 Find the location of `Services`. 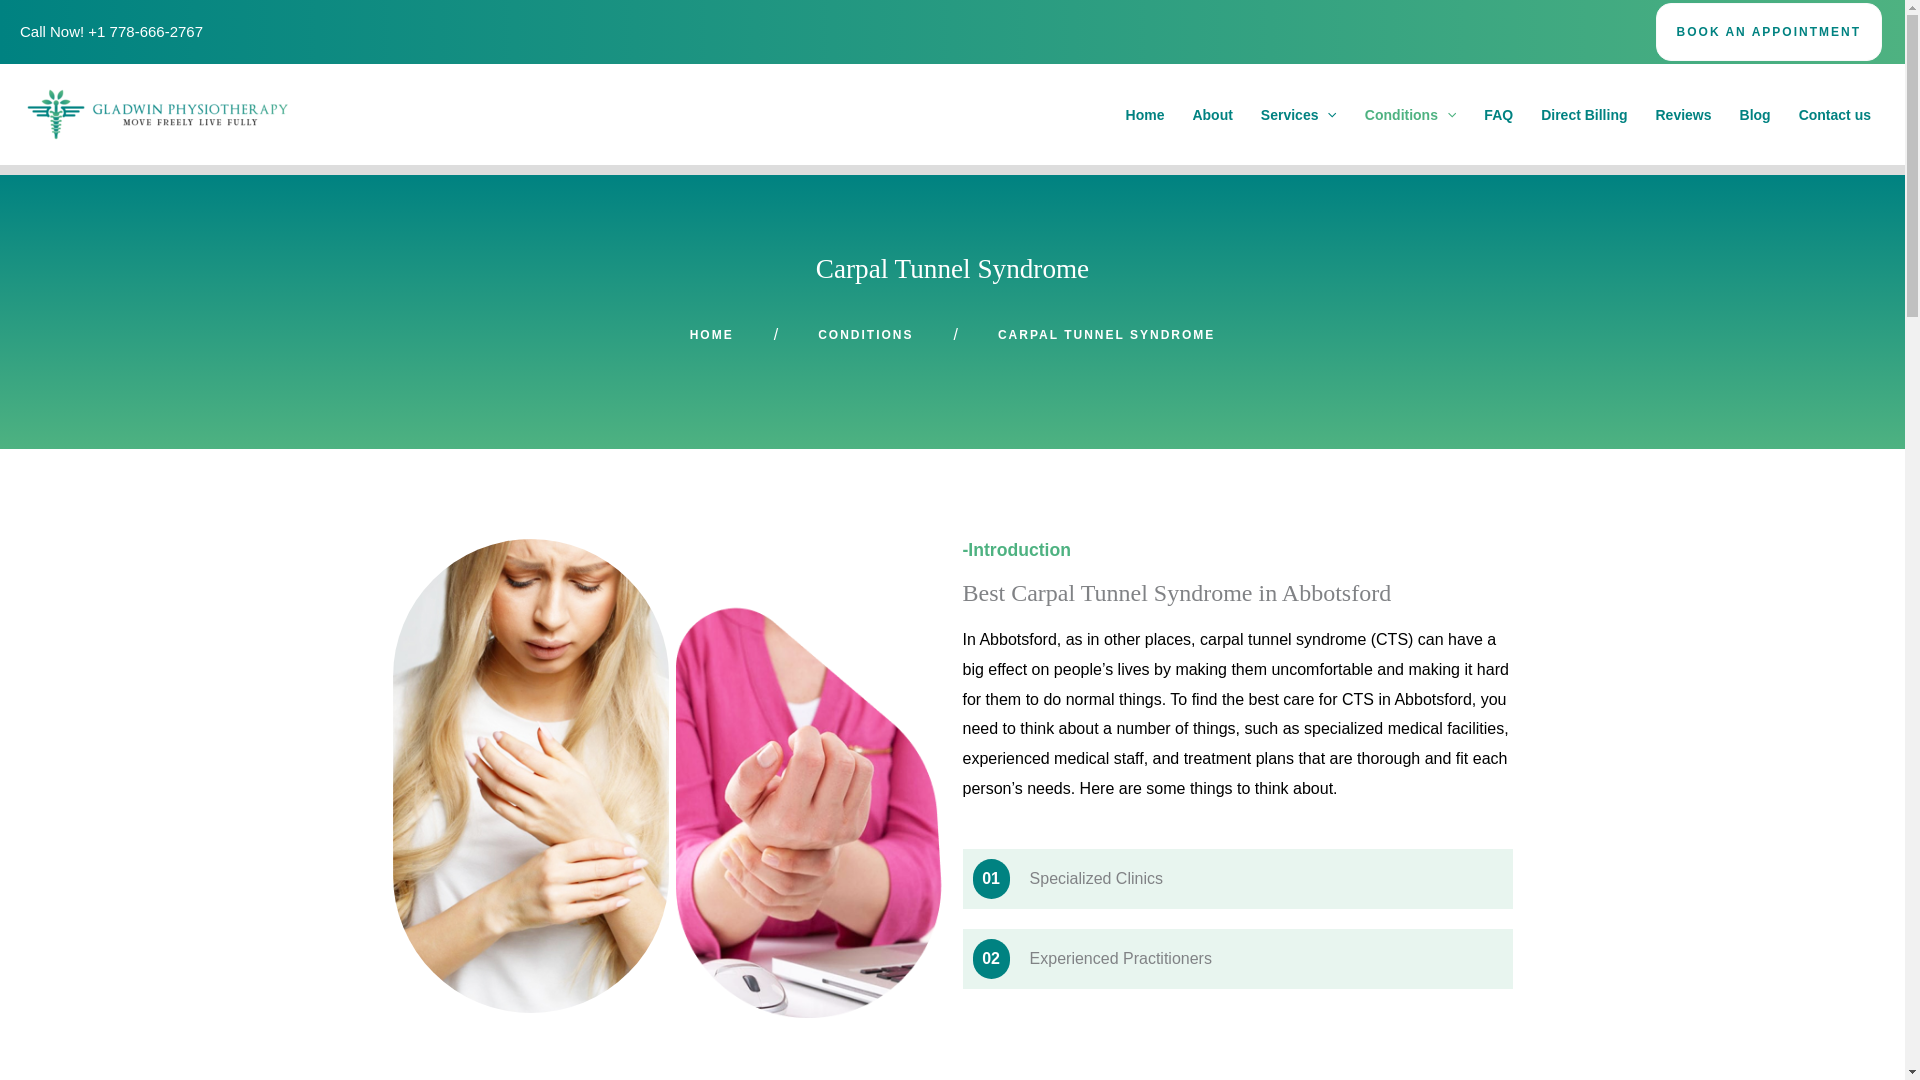

Services is located at coordinates (1298, 114).